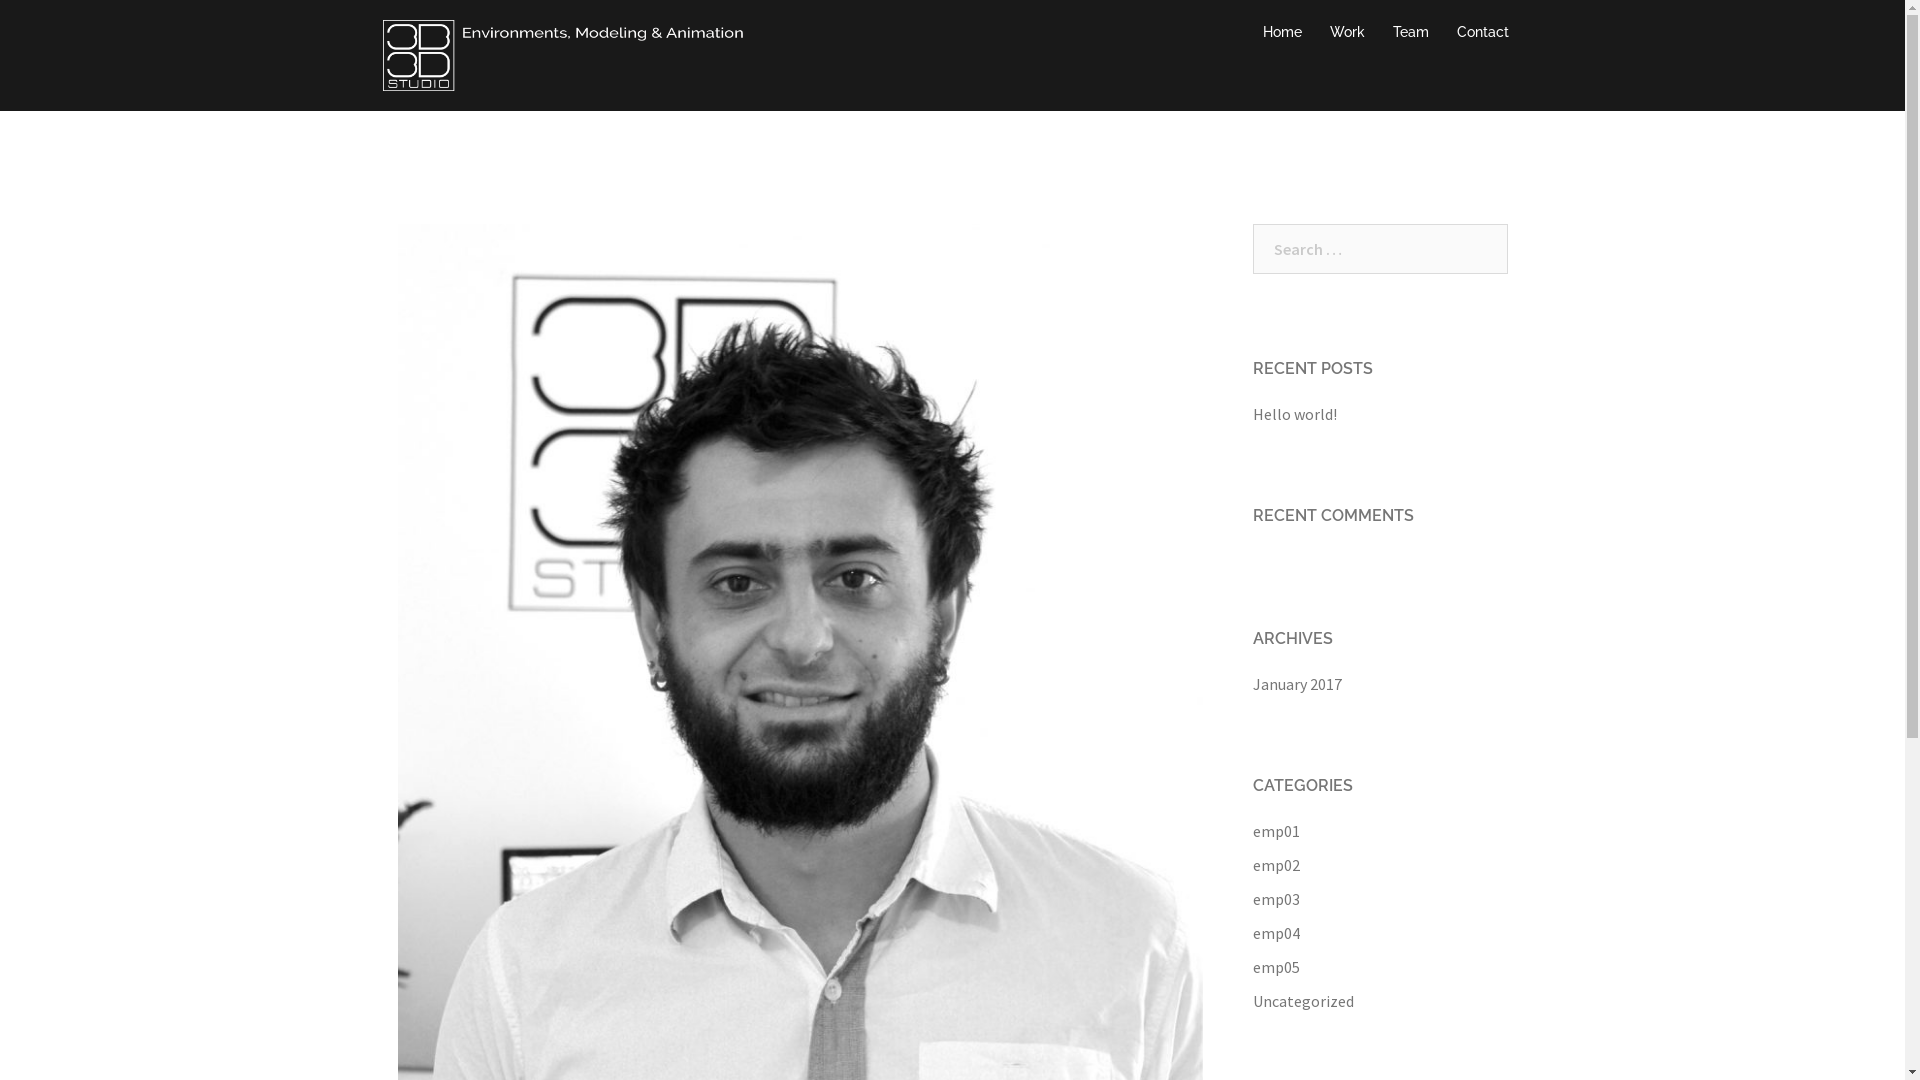  Describe the element at coordinates (1302, 1001) in the screenshot. I see `Uncategorized` at that location.